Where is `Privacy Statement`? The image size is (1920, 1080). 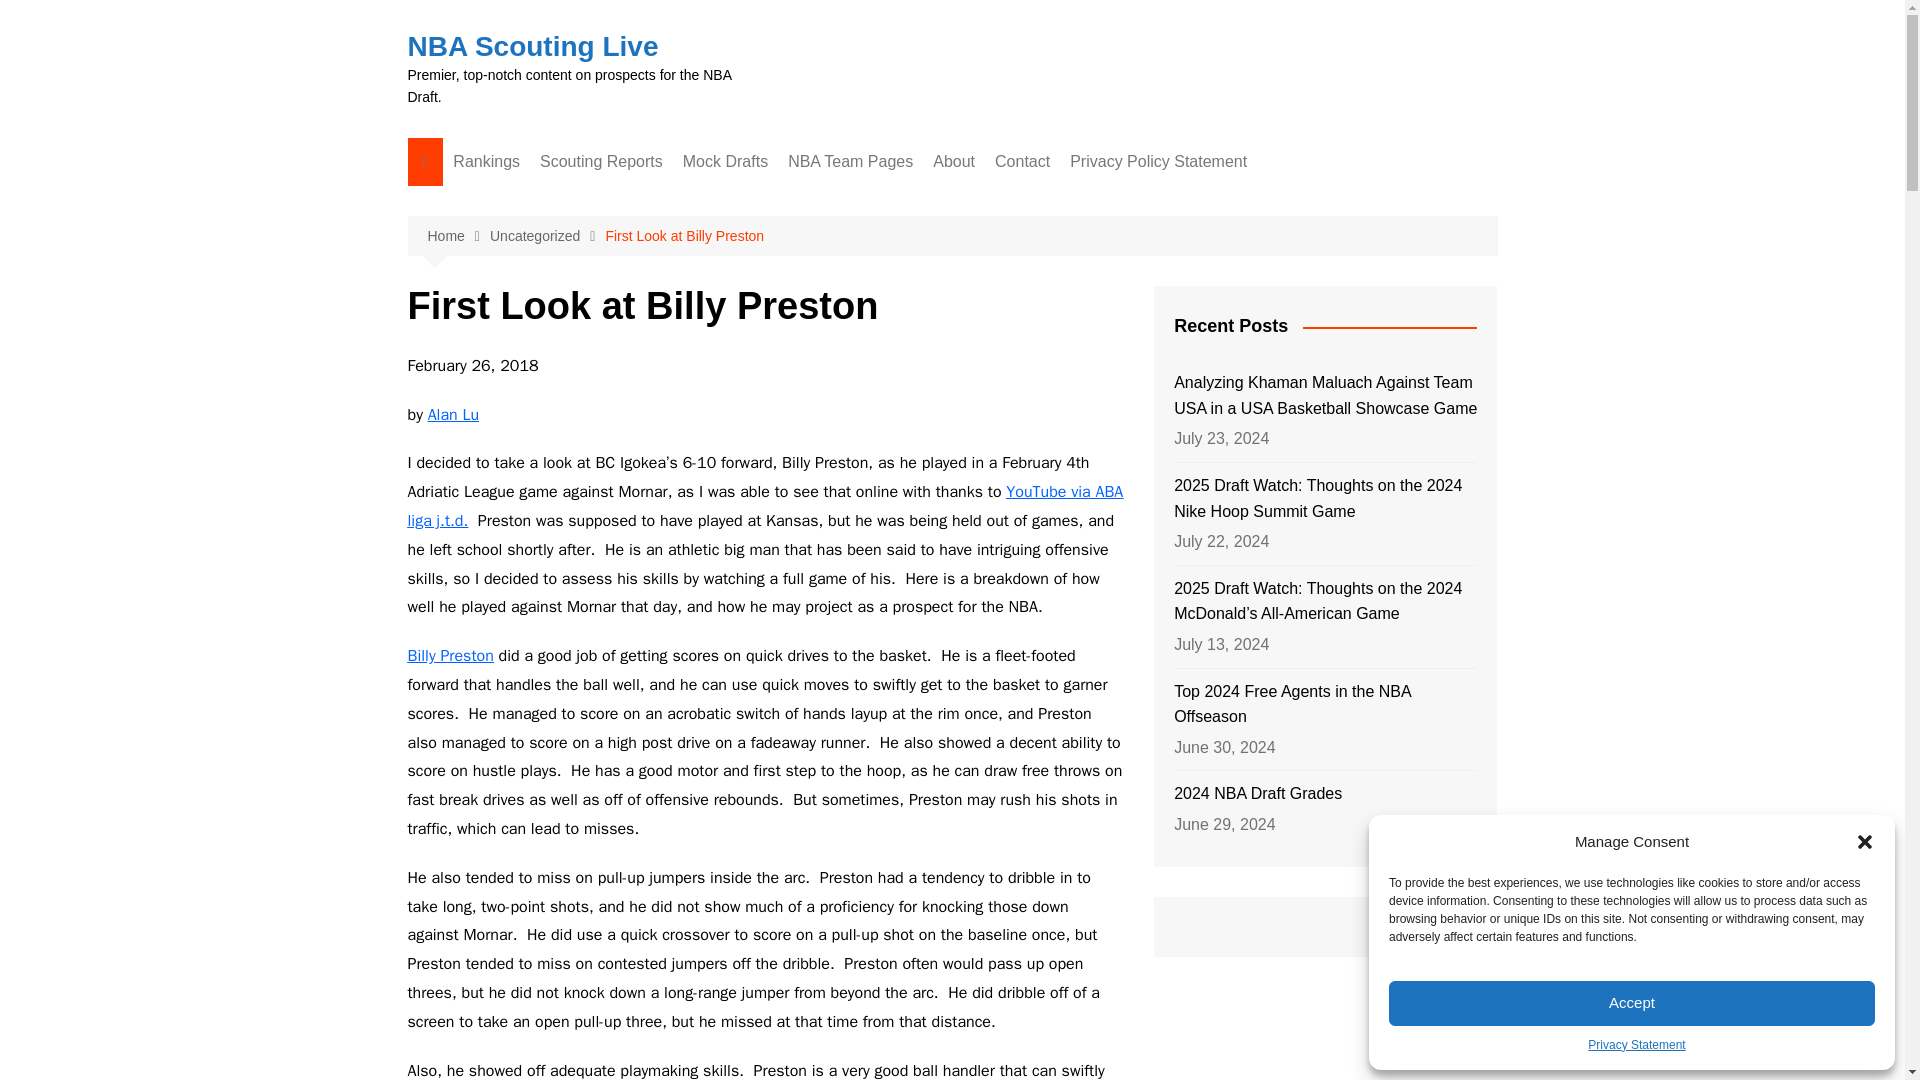
Privacy Statement is located at coordinates (1636, 1045).